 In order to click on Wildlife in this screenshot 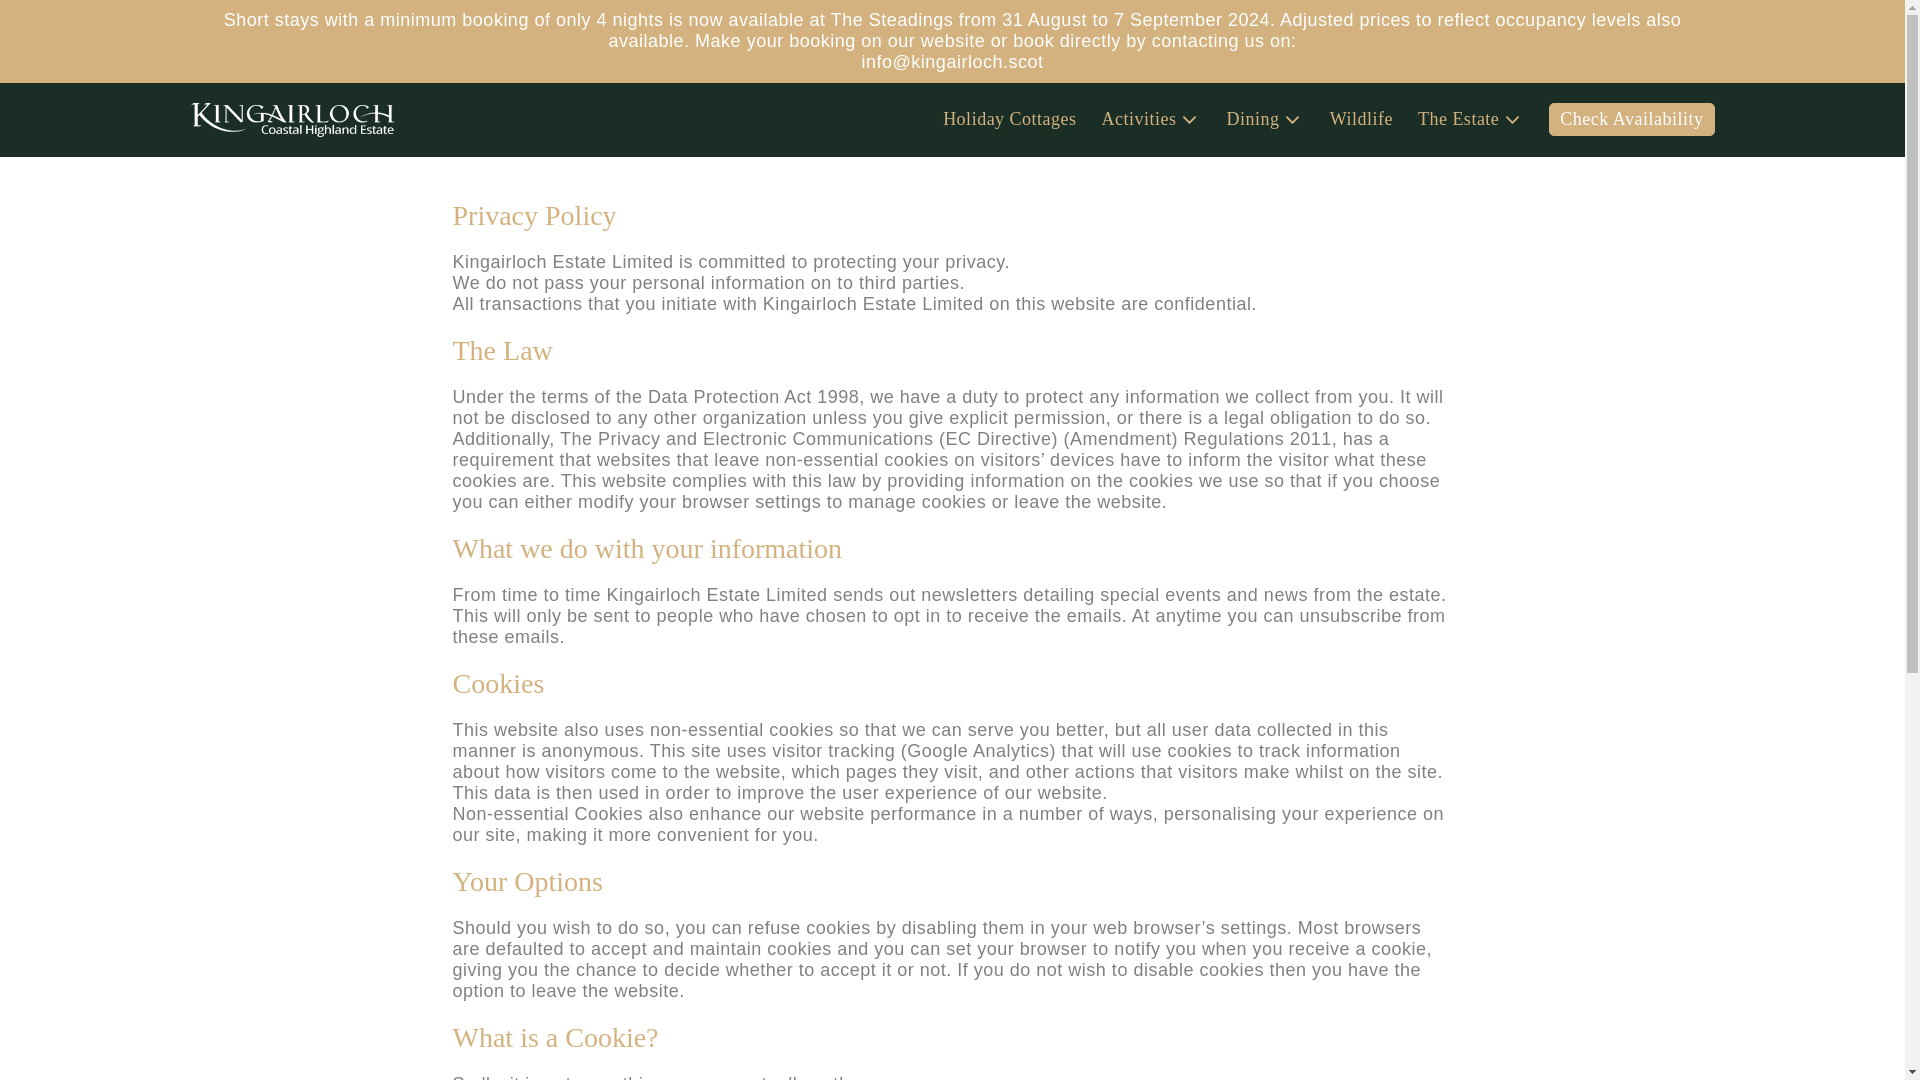, I will do `click(1362, 119)`.